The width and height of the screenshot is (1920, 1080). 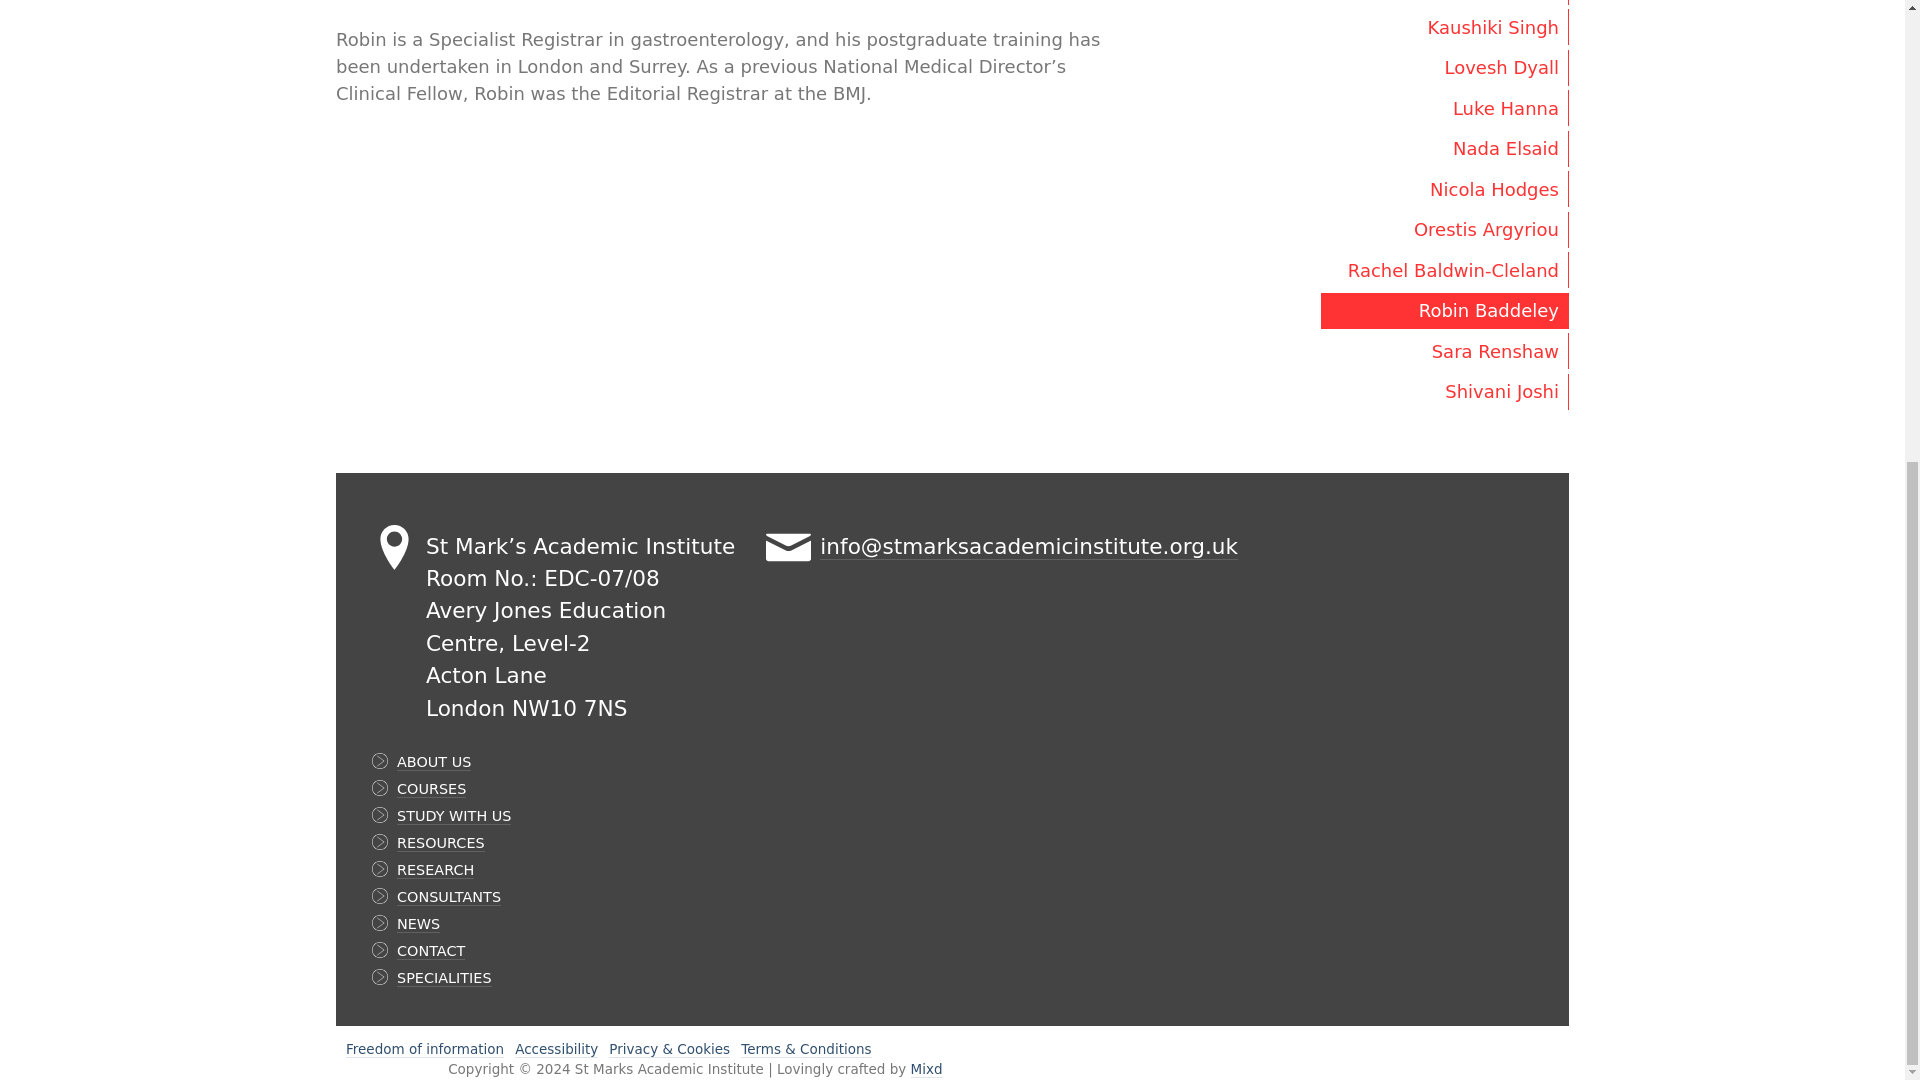 What do you see at coordinates (1444, 148) in the screenshot?
I see `Nada Elsaid` at bounding box center [1444, 148].